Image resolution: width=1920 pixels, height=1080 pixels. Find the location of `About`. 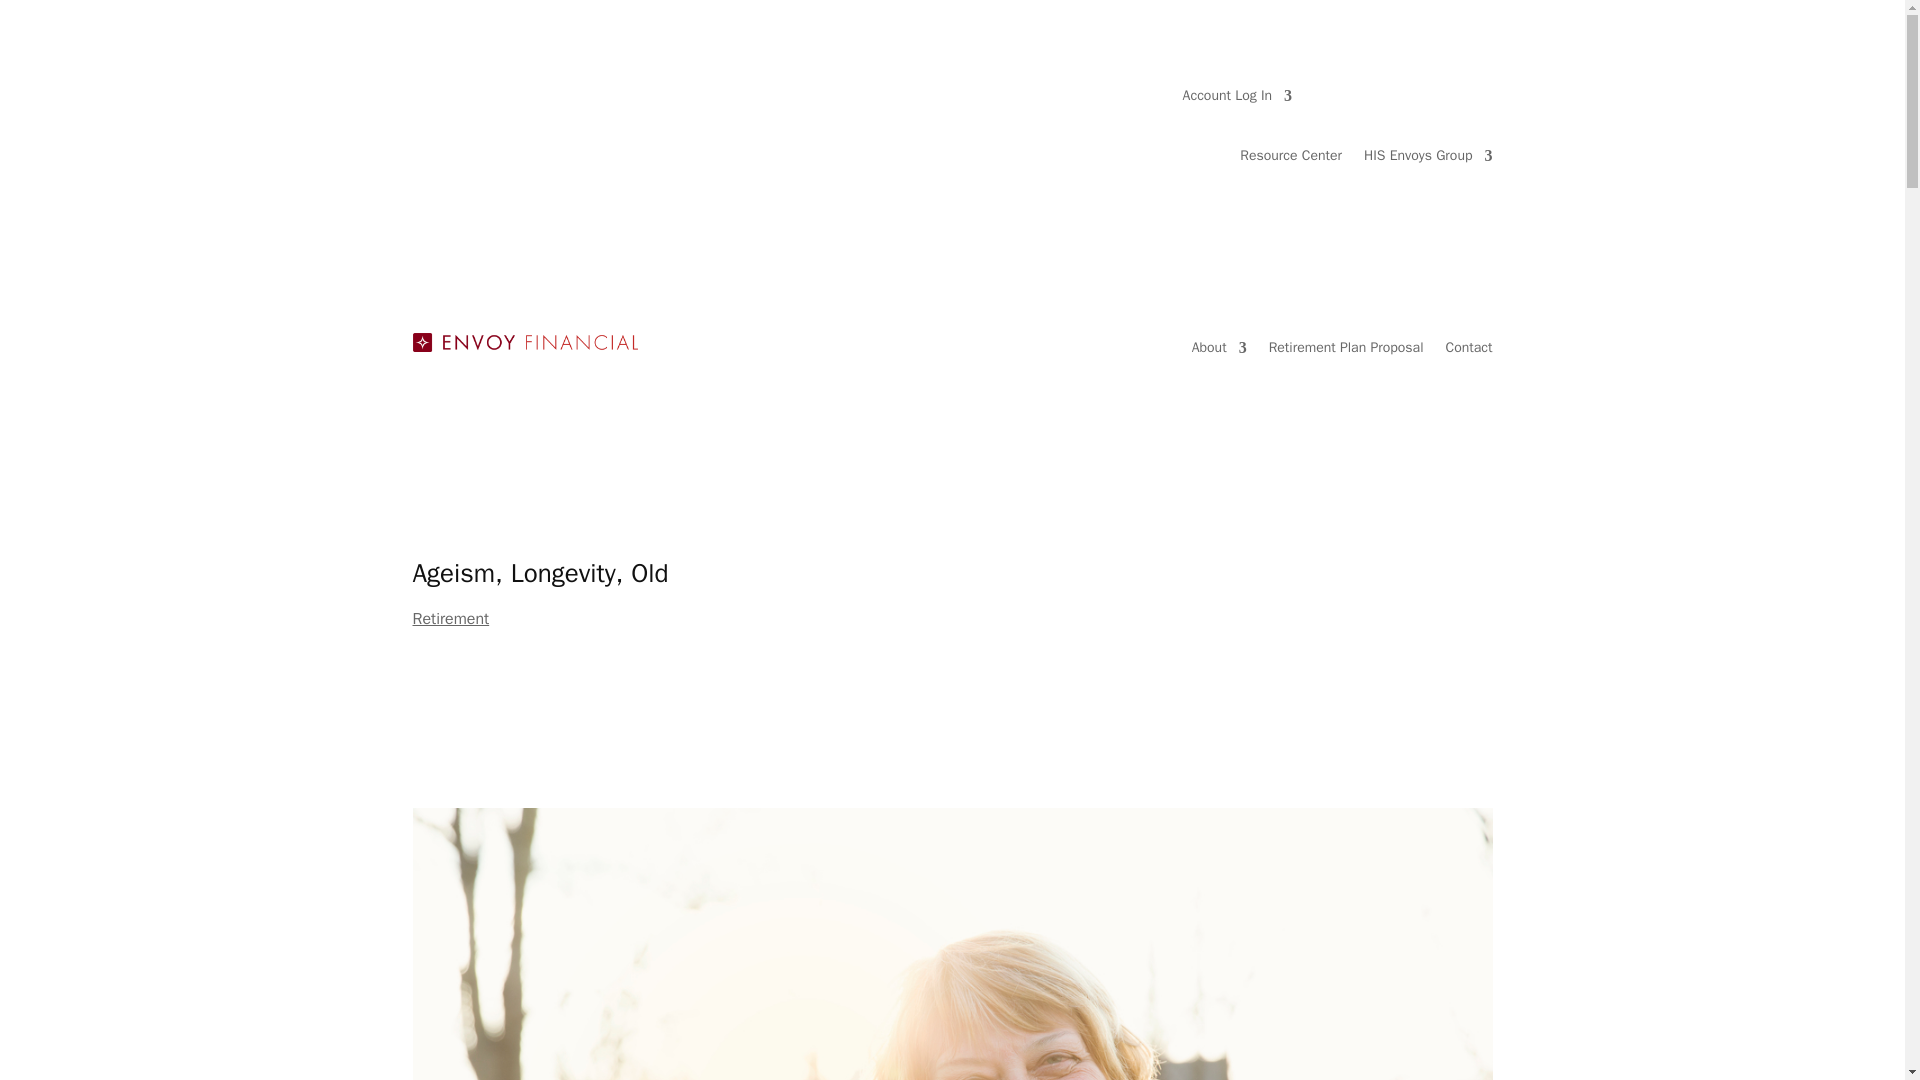

About is located at coordinates (1219, 352).